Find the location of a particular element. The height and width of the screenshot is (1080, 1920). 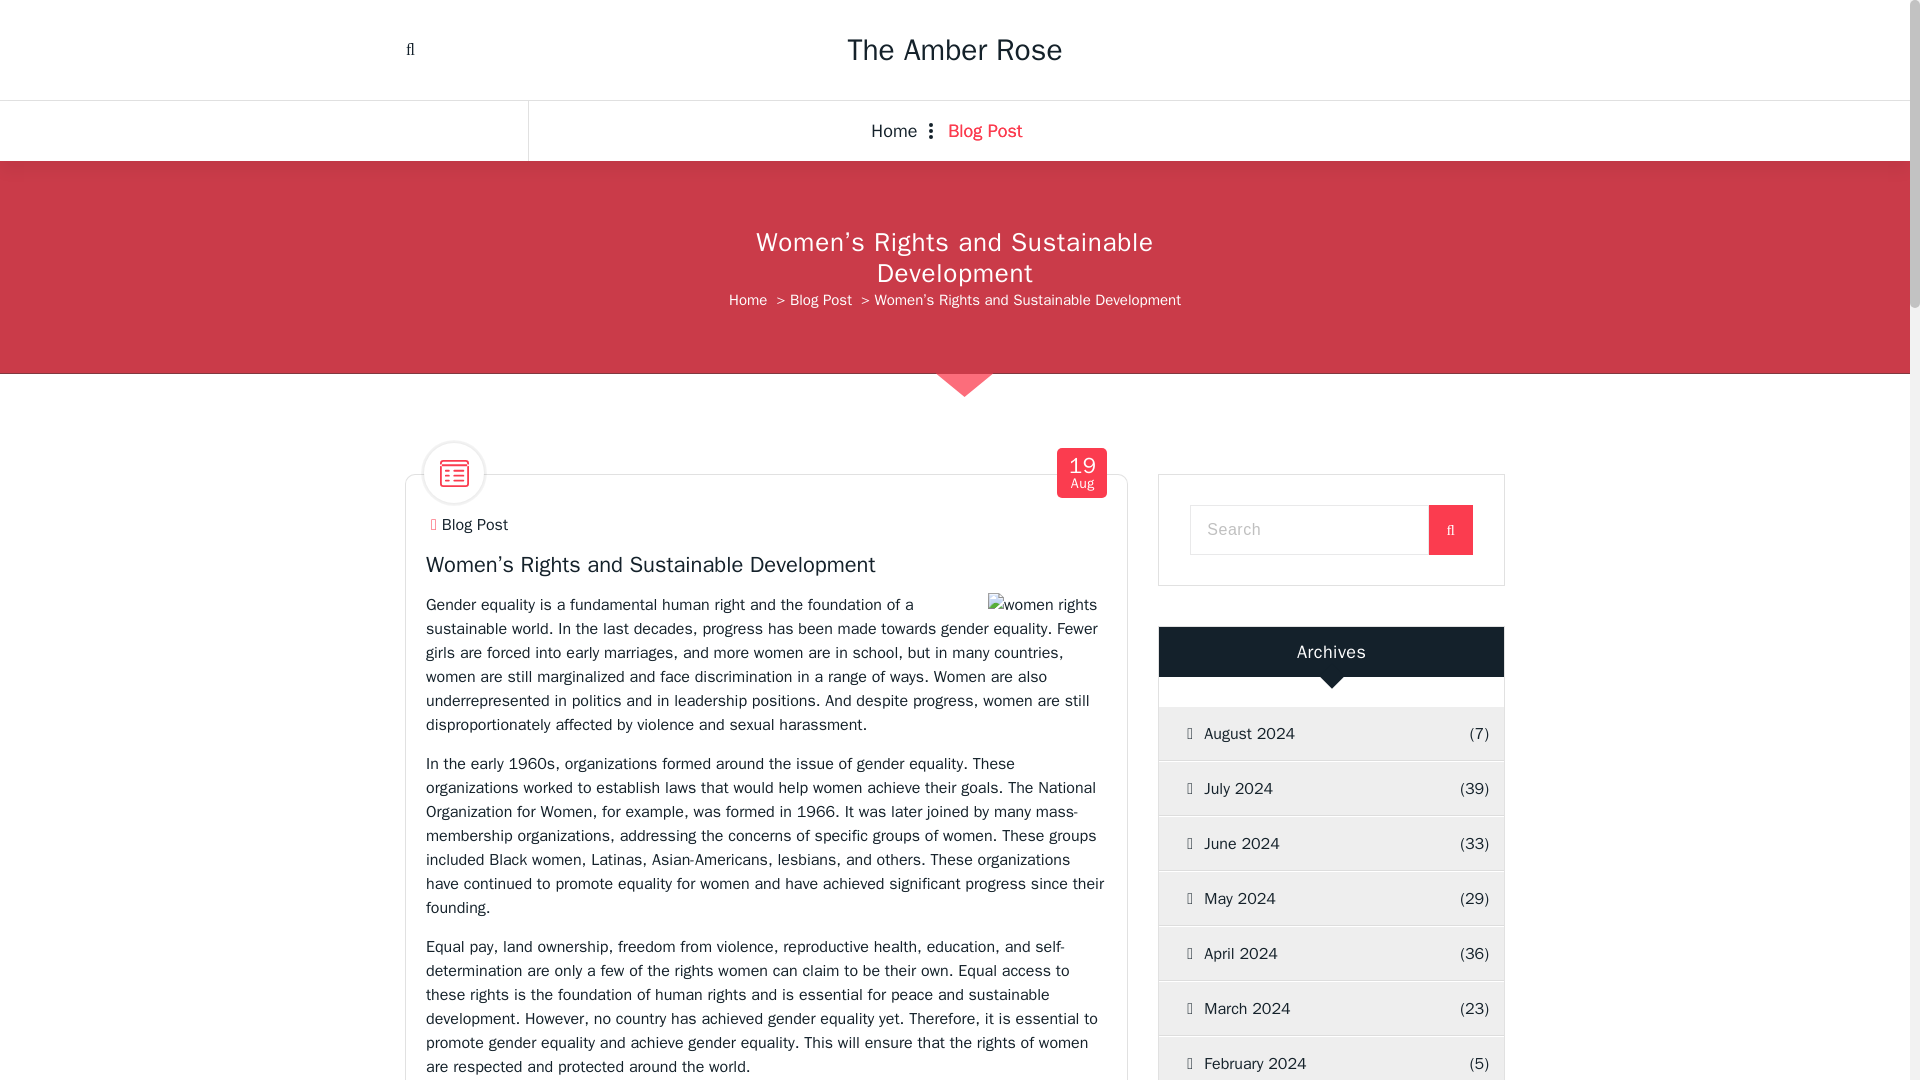

February 2024 is located at coordinates (1312, 1058).